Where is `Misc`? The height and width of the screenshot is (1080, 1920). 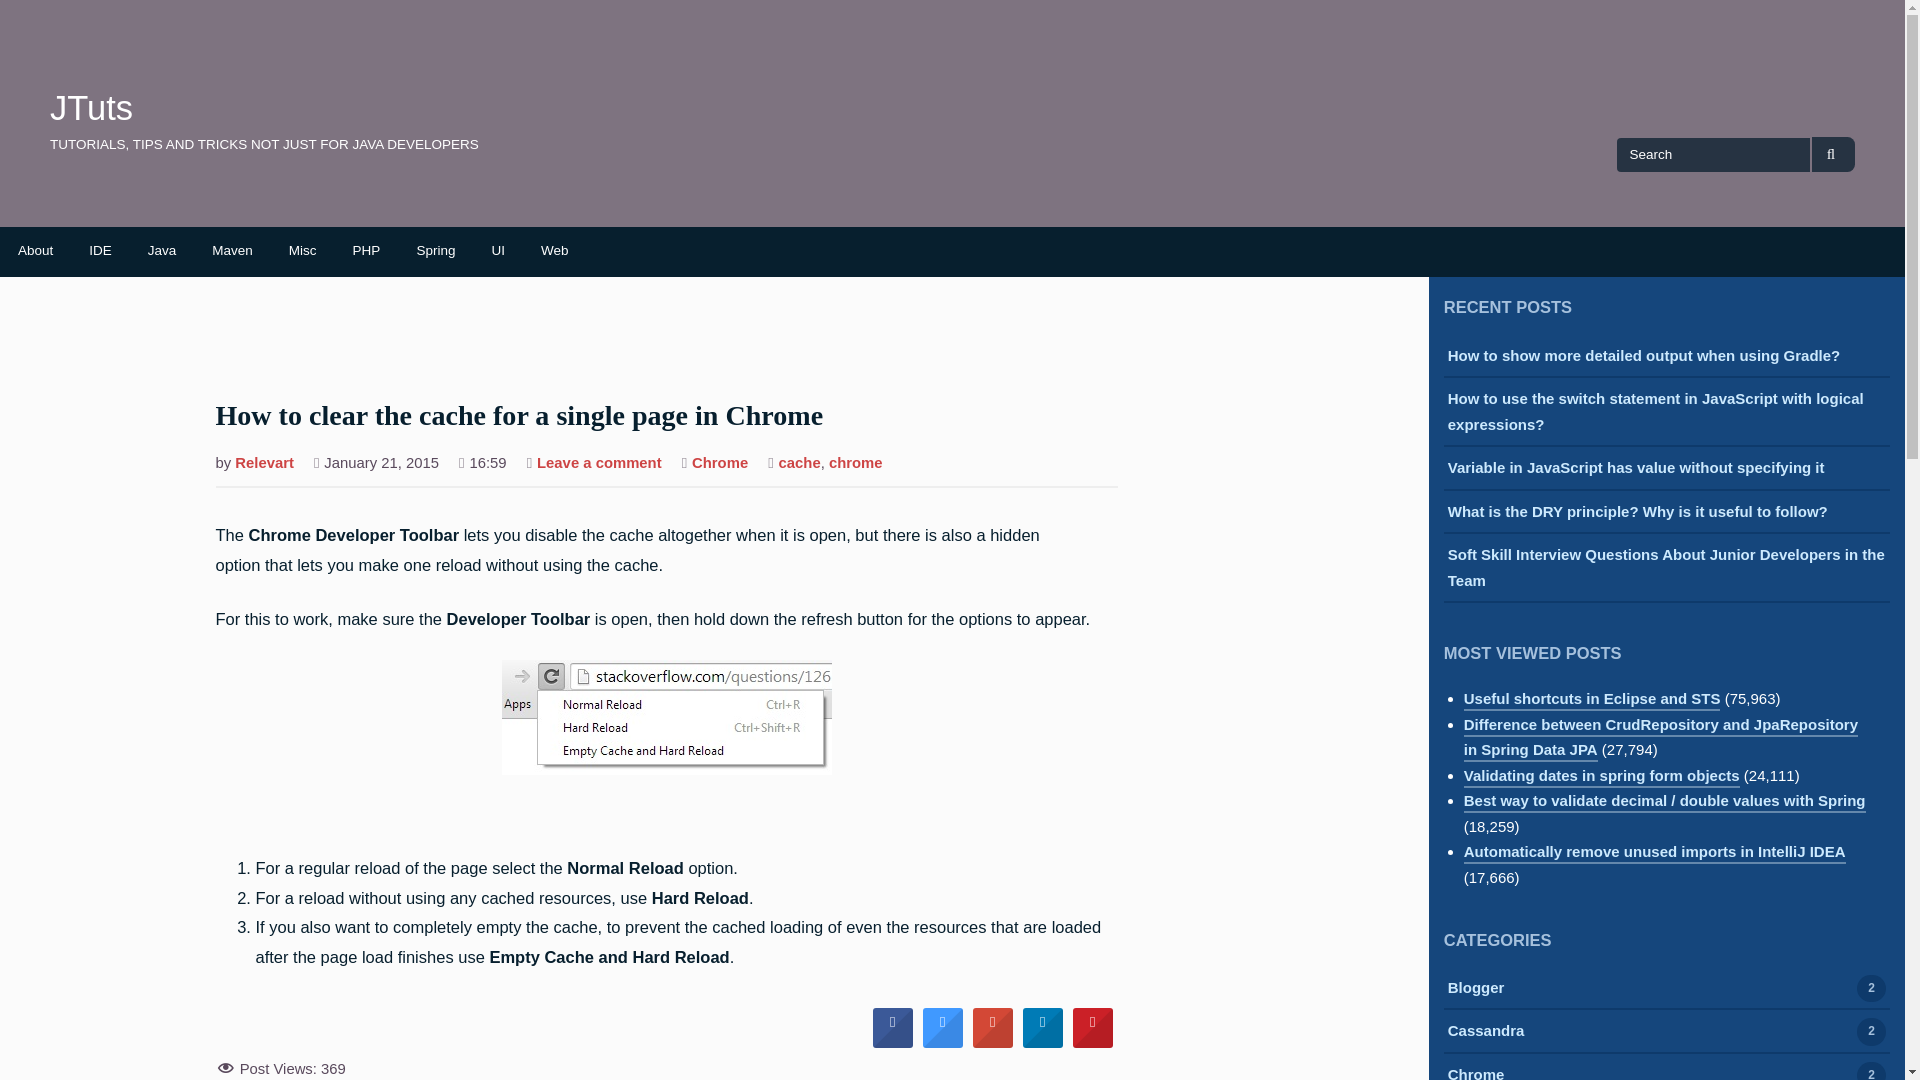
Misc is located at coordinates (302, 251).